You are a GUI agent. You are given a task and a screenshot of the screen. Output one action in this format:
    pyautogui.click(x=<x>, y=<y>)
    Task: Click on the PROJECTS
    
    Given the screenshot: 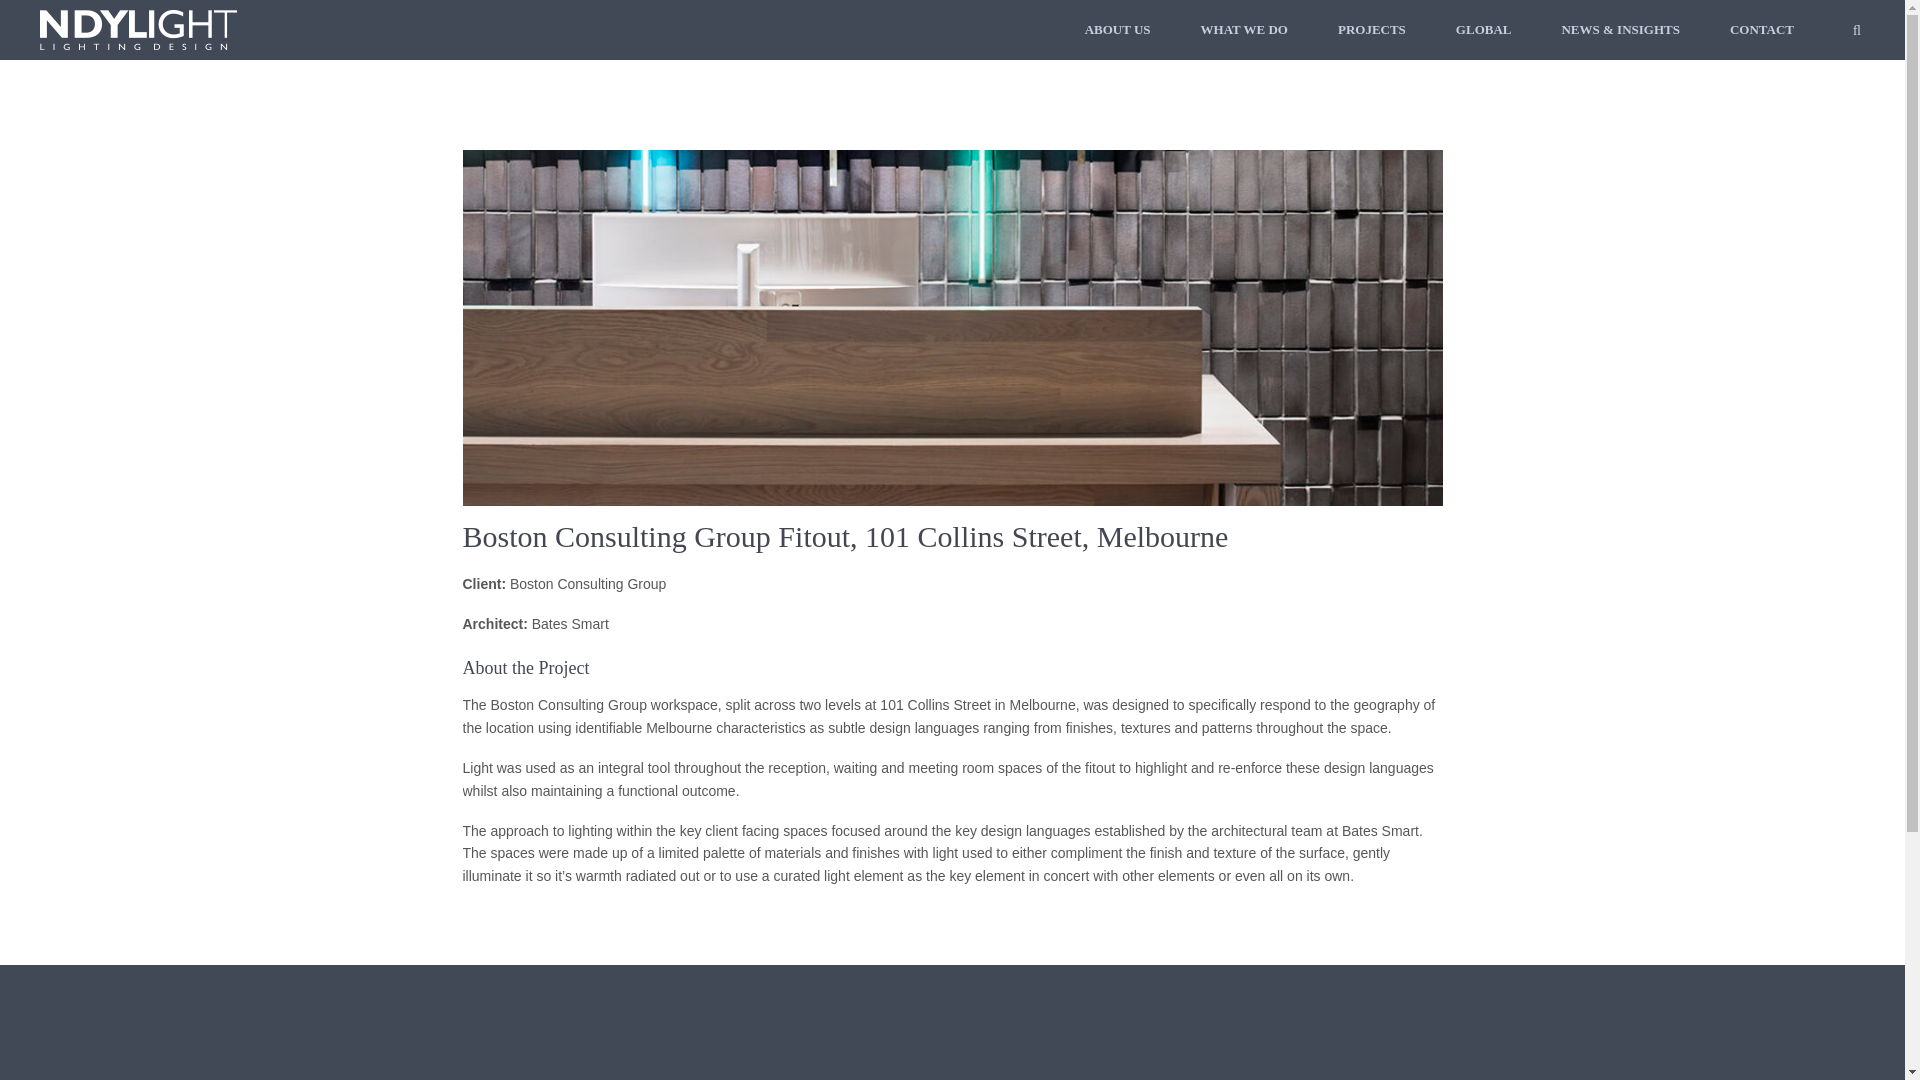 What is the action you would take?
    pyautogui.click(x=1372, y=30)
    